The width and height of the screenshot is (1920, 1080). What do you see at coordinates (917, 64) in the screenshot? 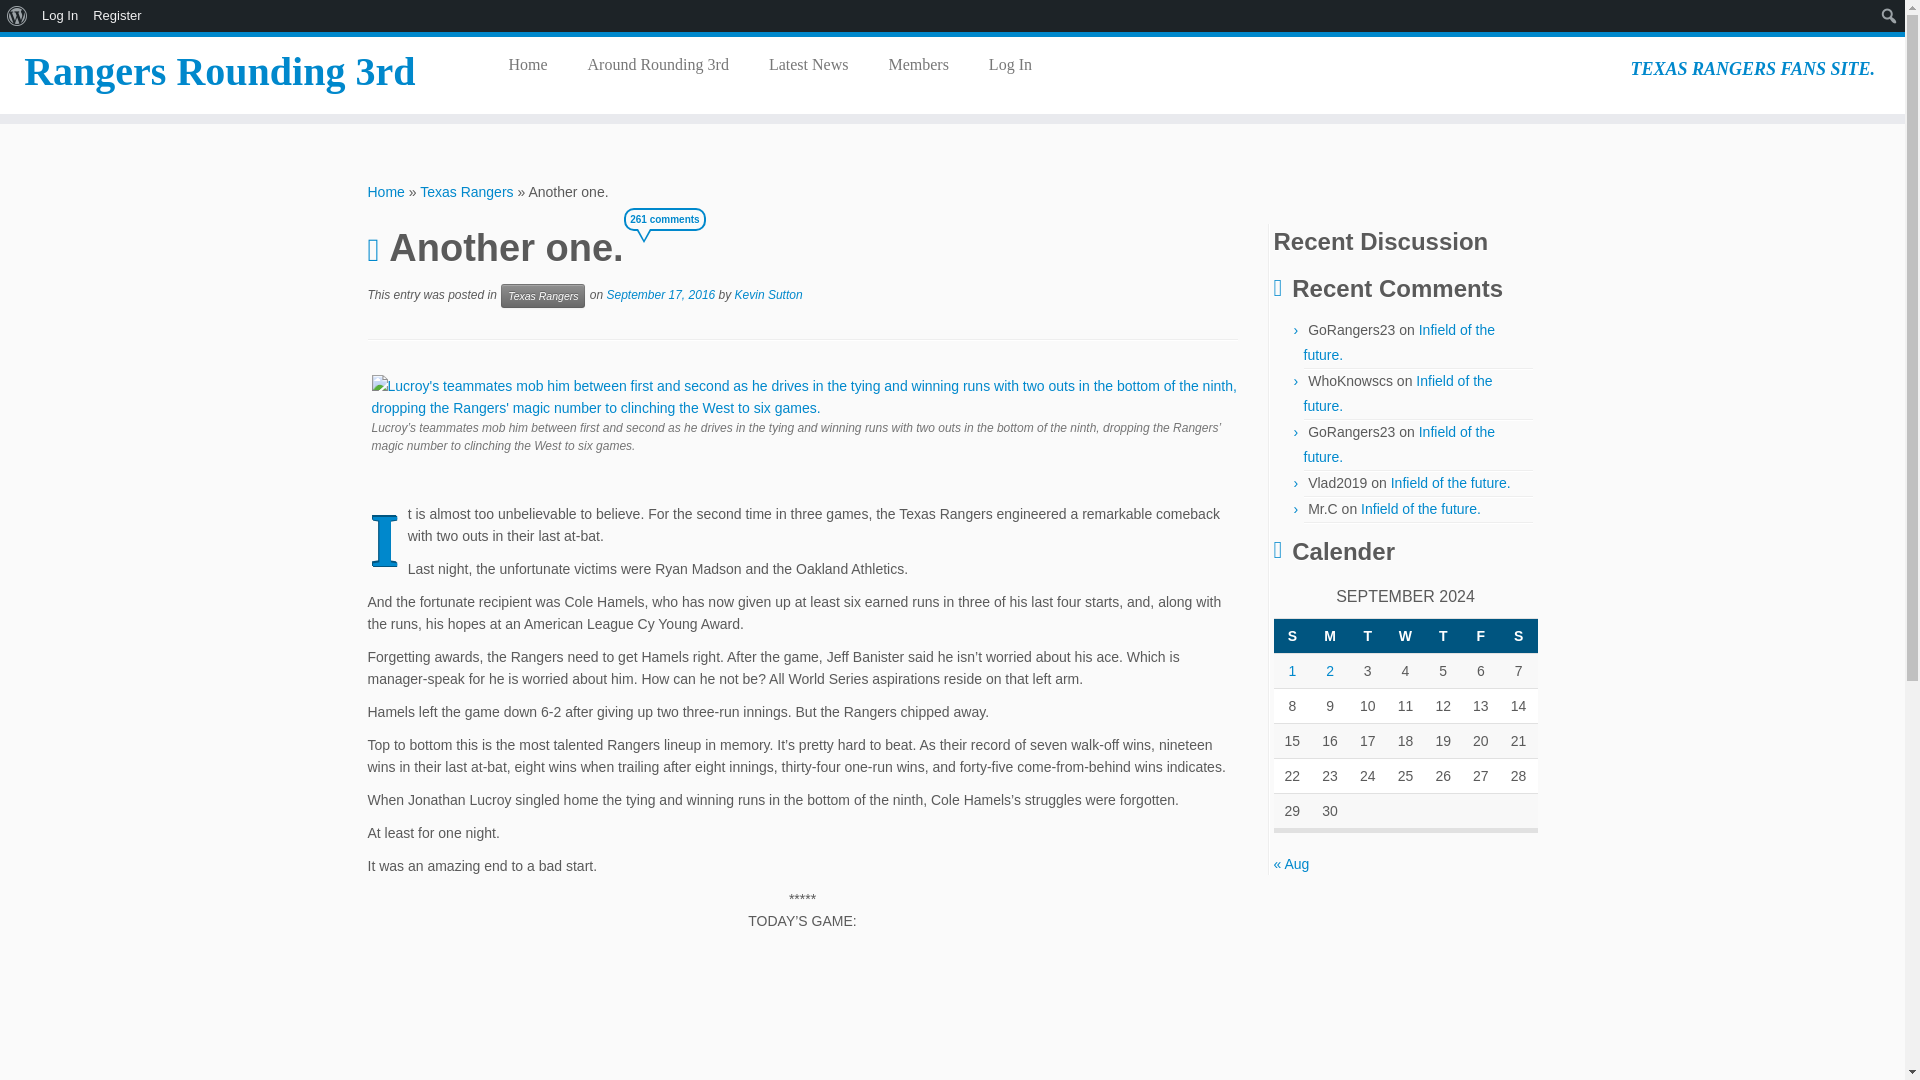
I see `Members` at bounding box center [917, 64].